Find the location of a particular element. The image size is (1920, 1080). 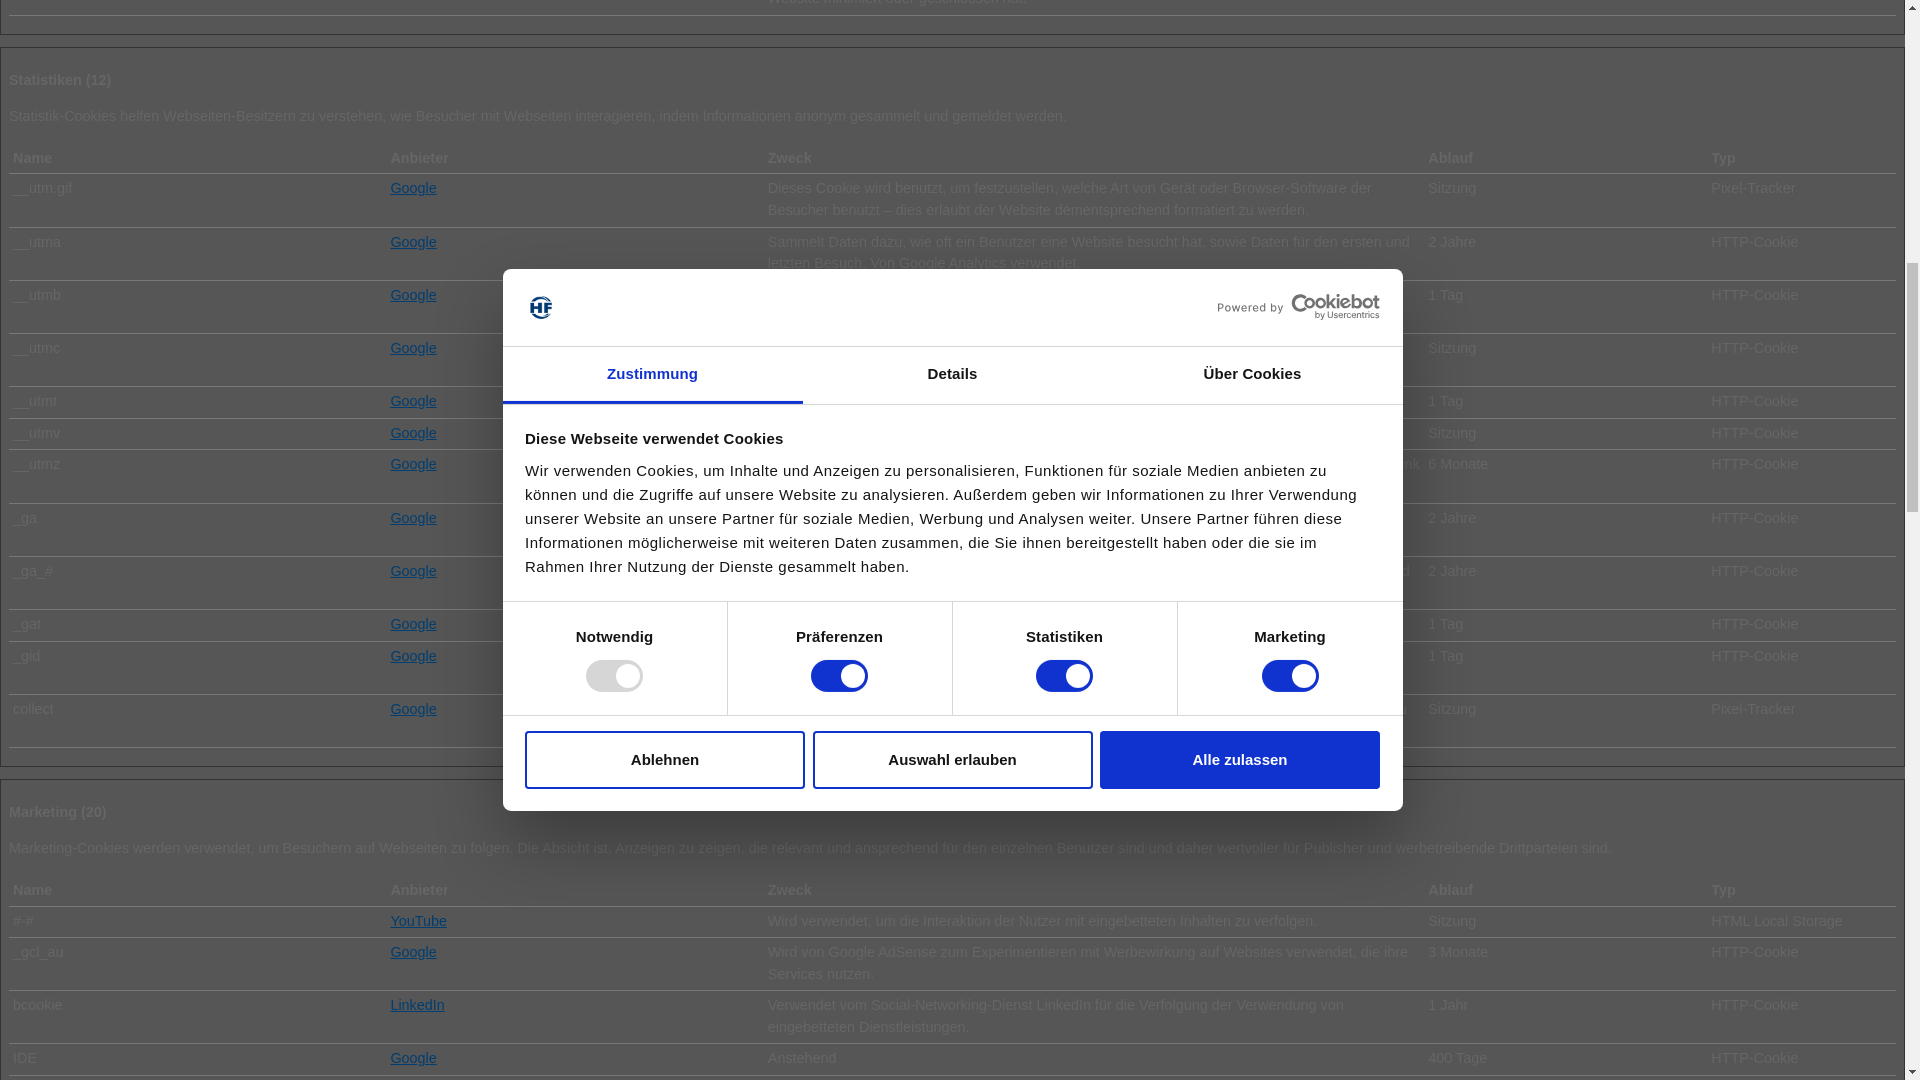

Google is located at coordinates (412, 463).